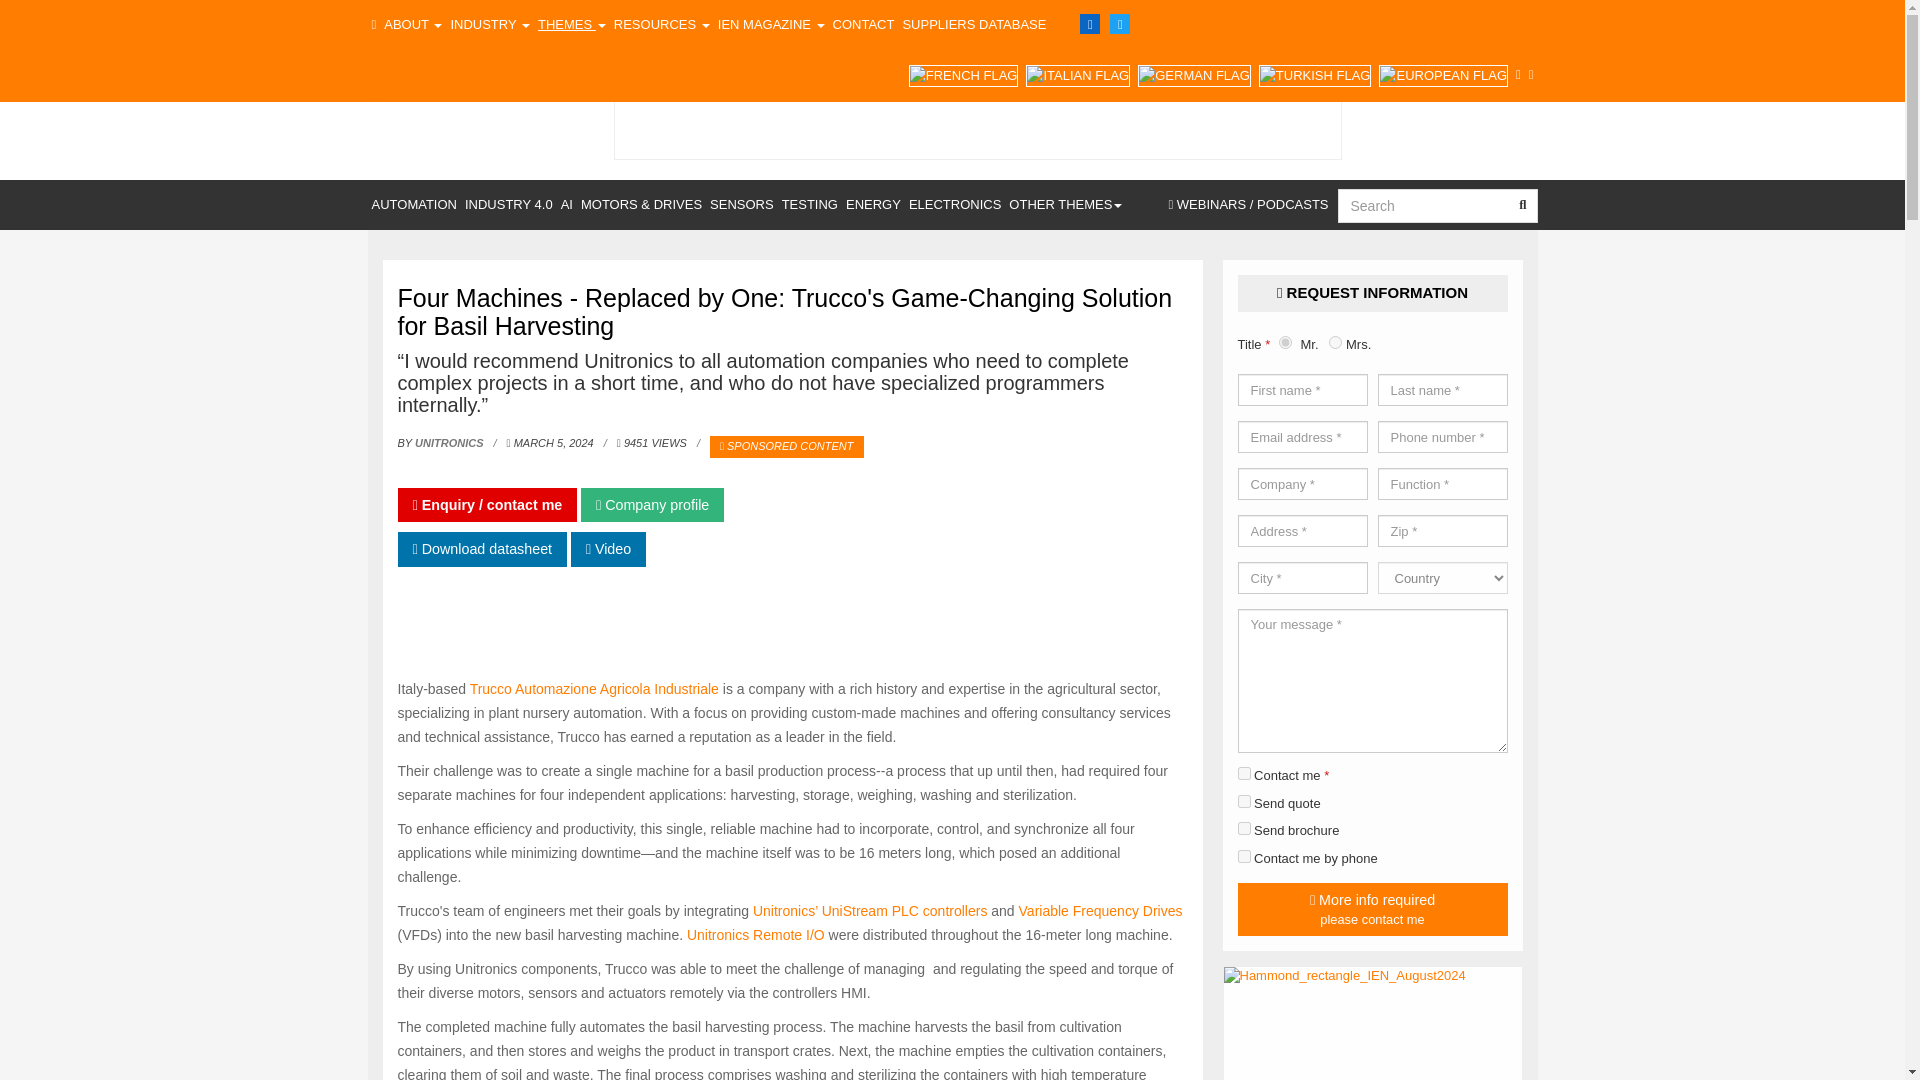 The image size is (1920, 1080). What do you see at coordinates (608, 548) in the screenshot?
I see `Video` at bounding box center [608, 548].